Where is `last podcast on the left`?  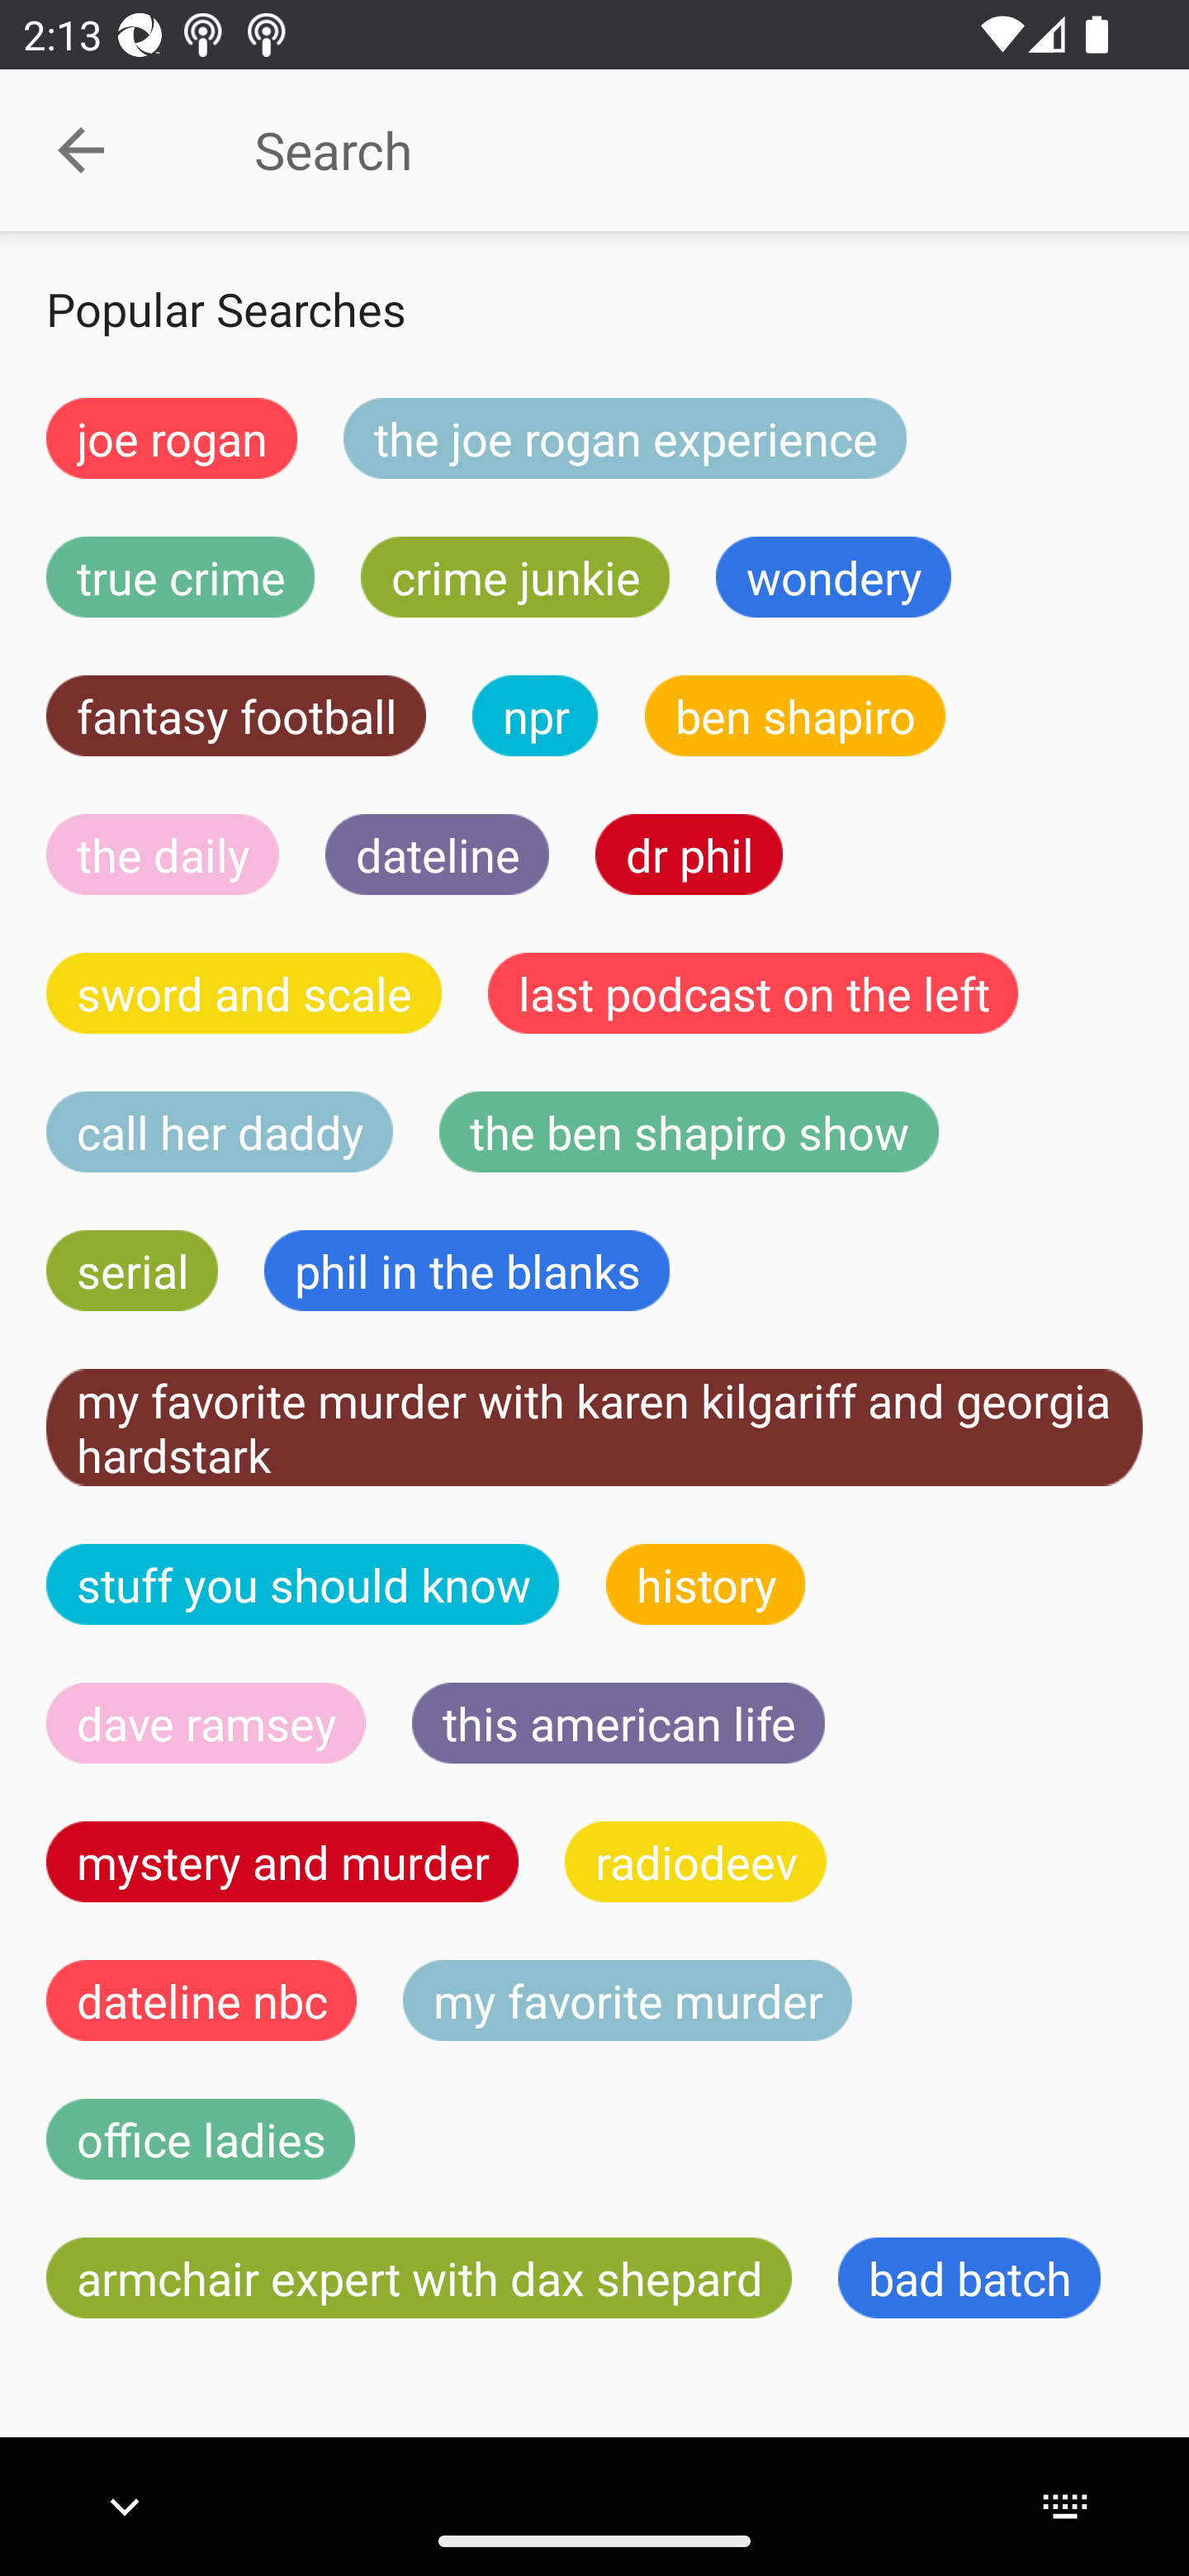
last podcast on the left is located at coordinates (753, 992).